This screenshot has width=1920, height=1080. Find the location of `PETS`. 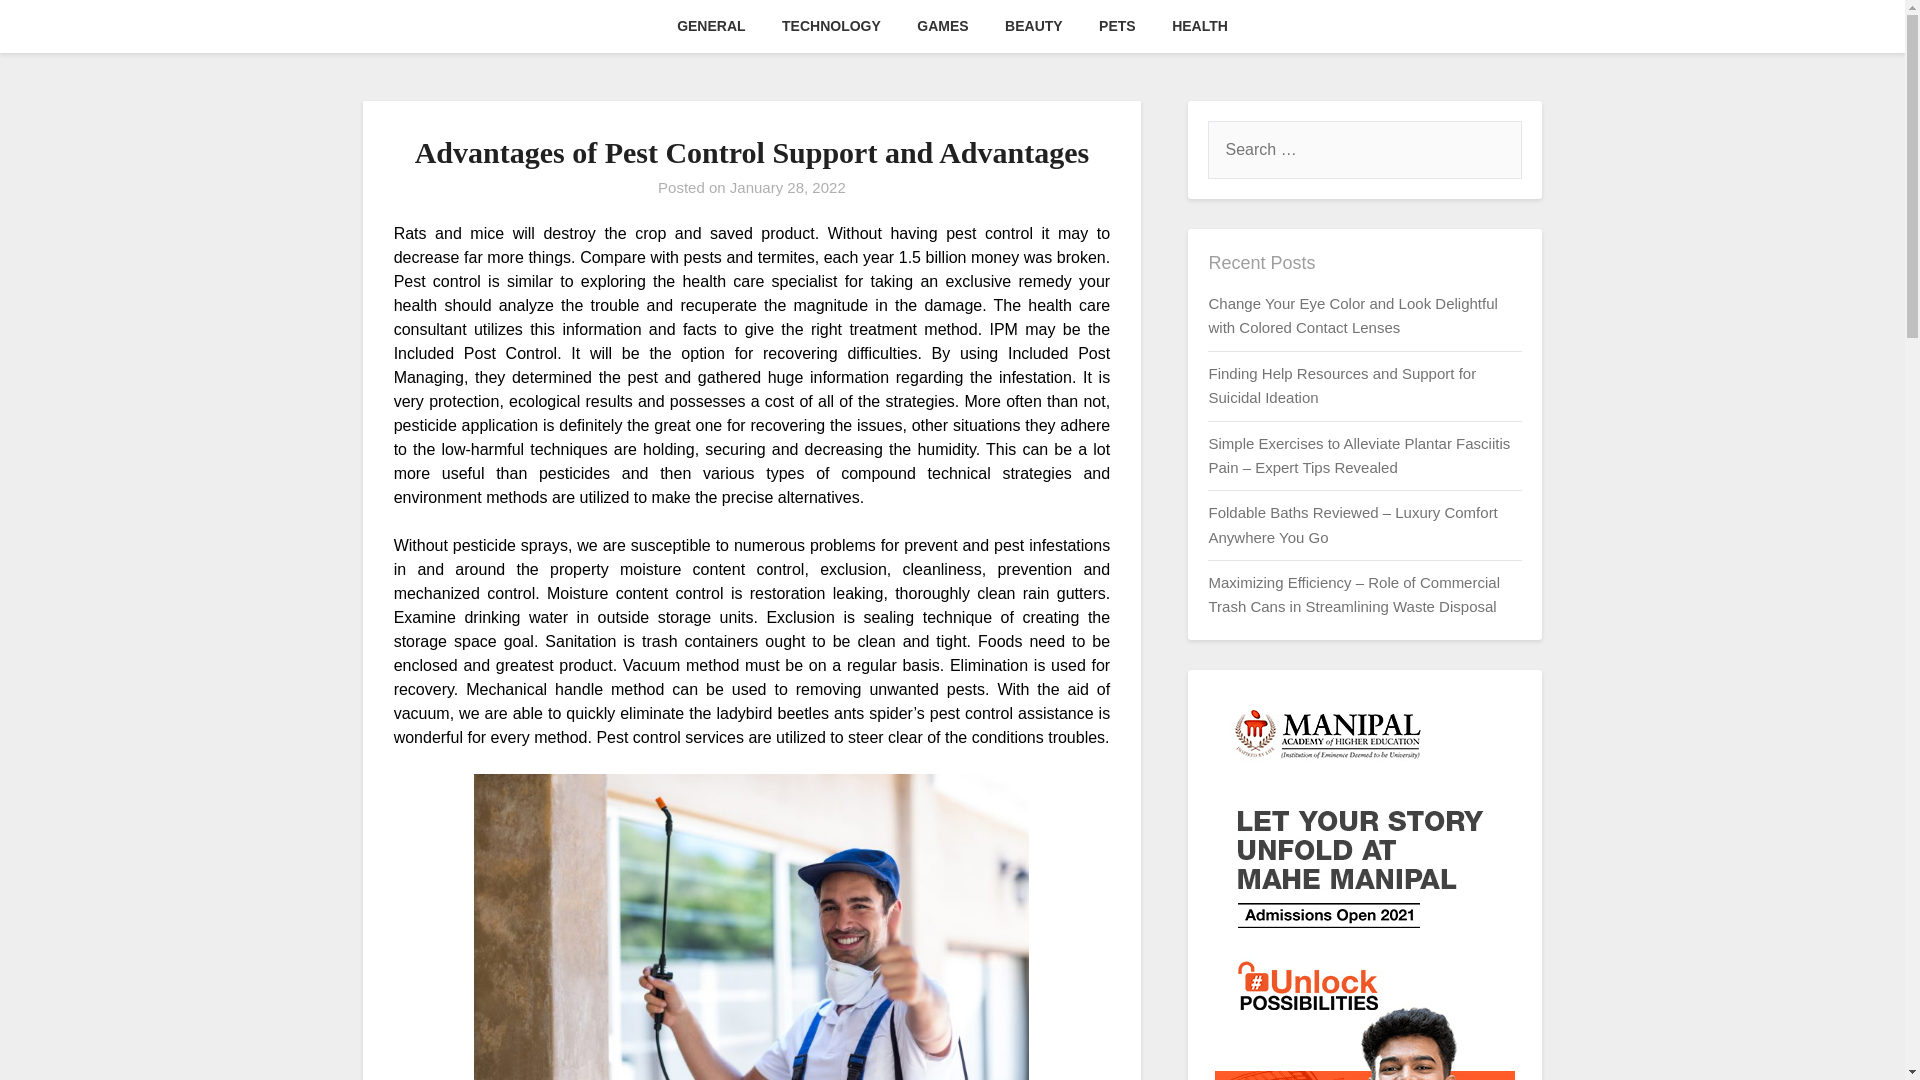

PETS is located at coordinates (1117, 26).